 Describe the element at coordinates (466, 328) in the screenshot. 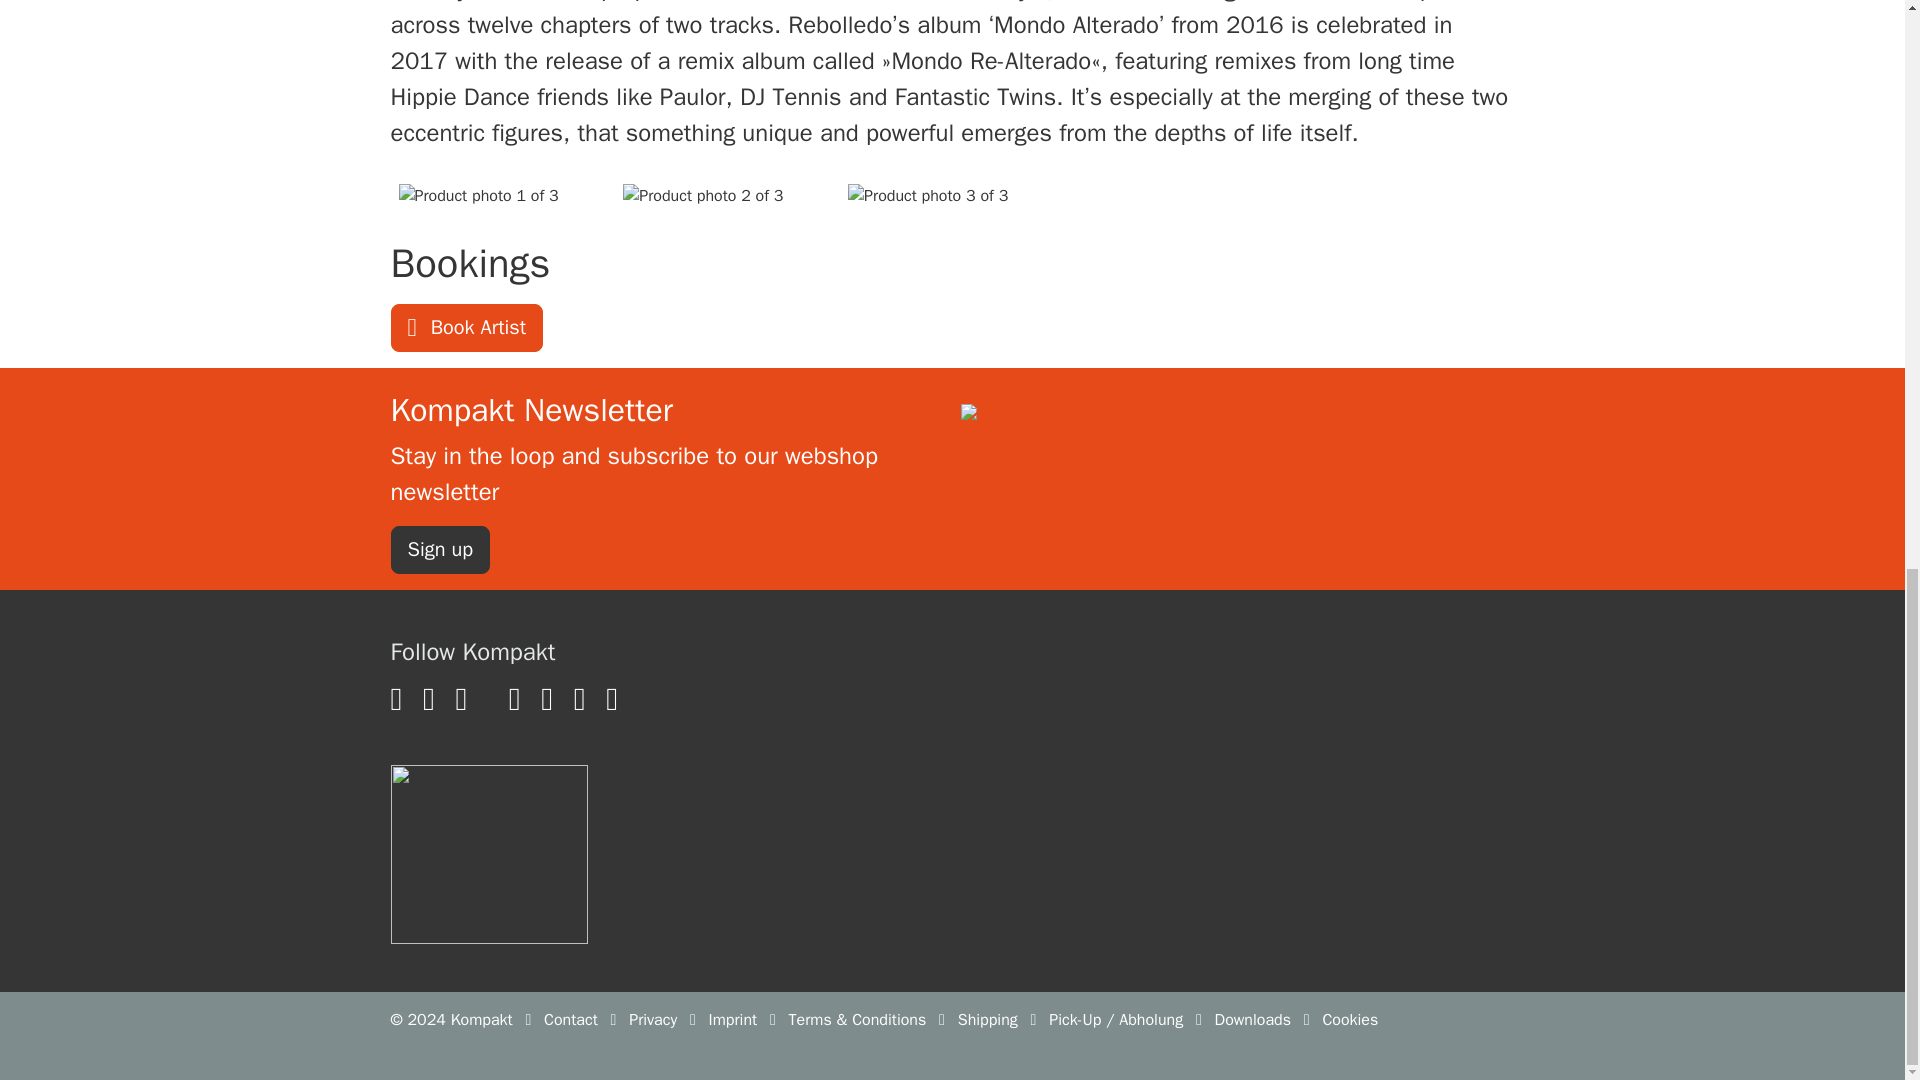

I see `Book Artist` at that location.